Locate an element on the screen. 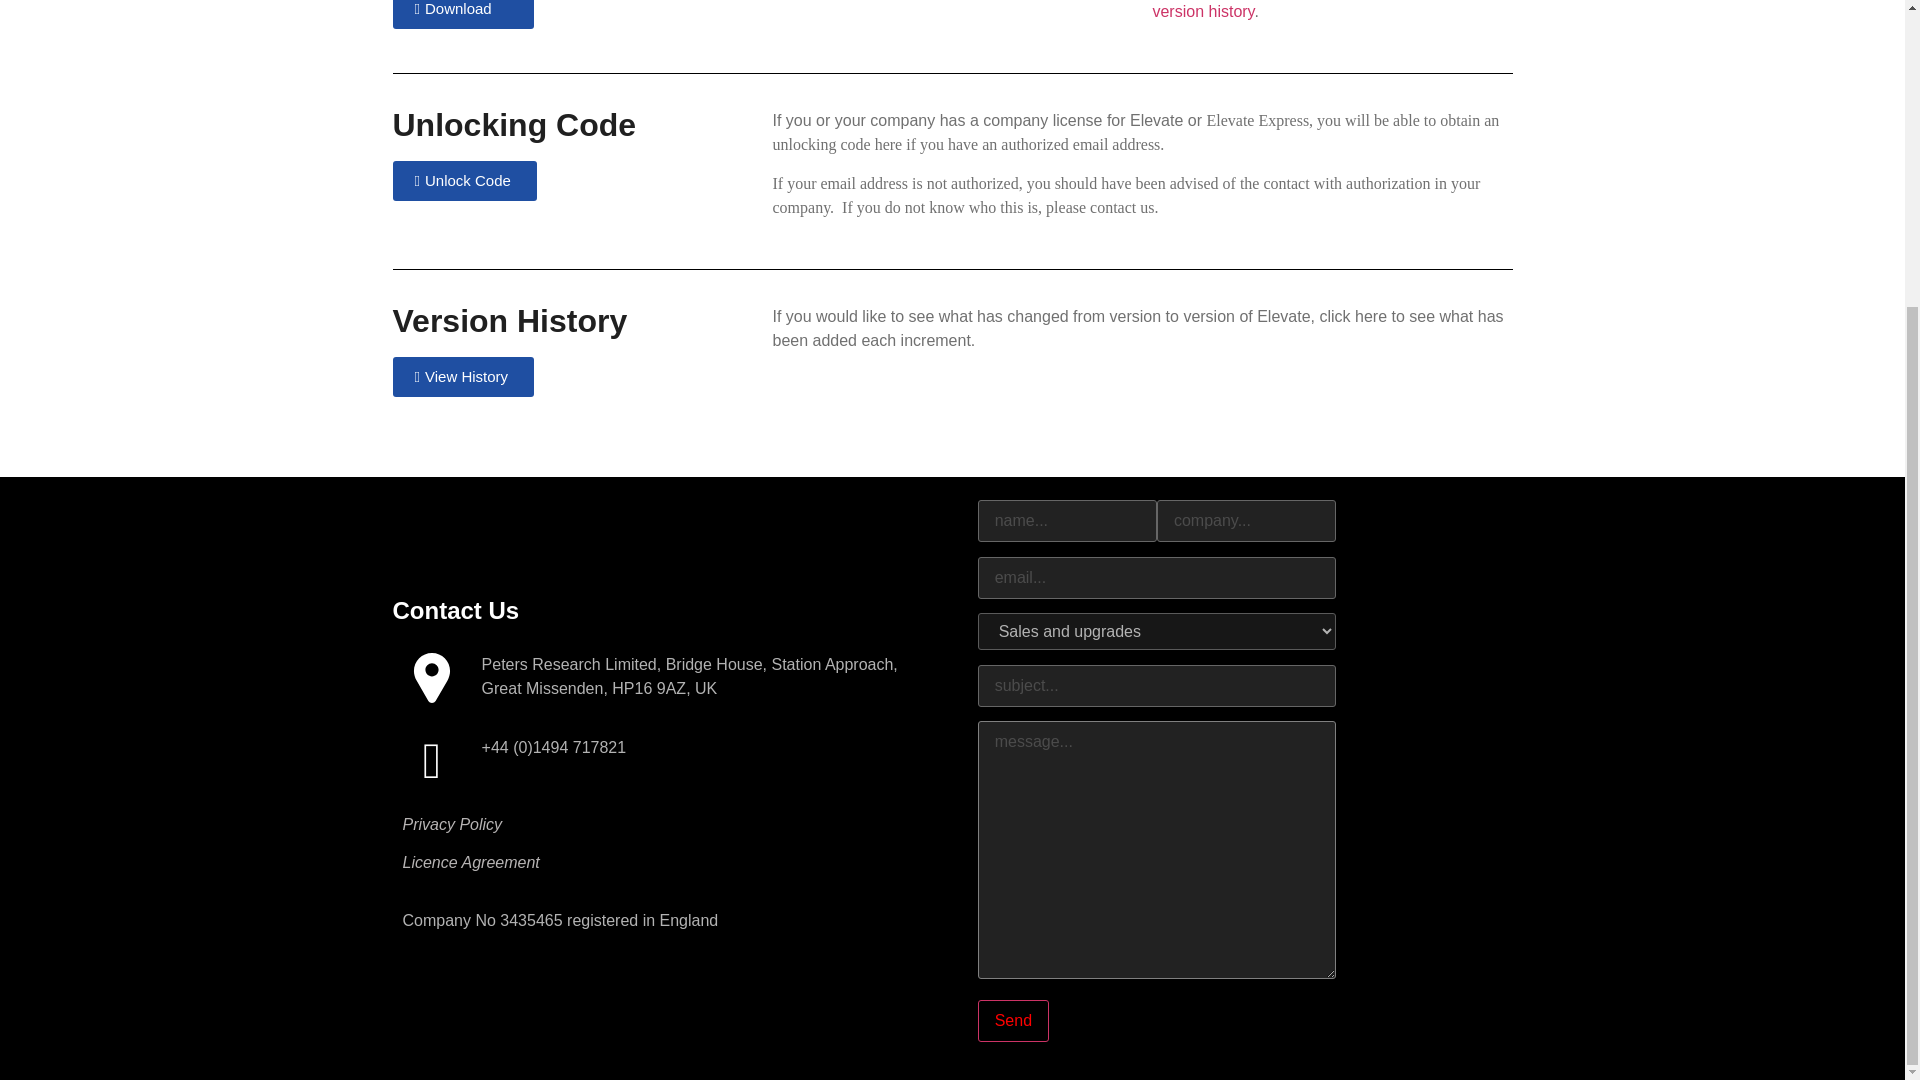 The width and height of the screenshot is (1920, 1080). Licence Agreement is located at coordinates (470, 862).